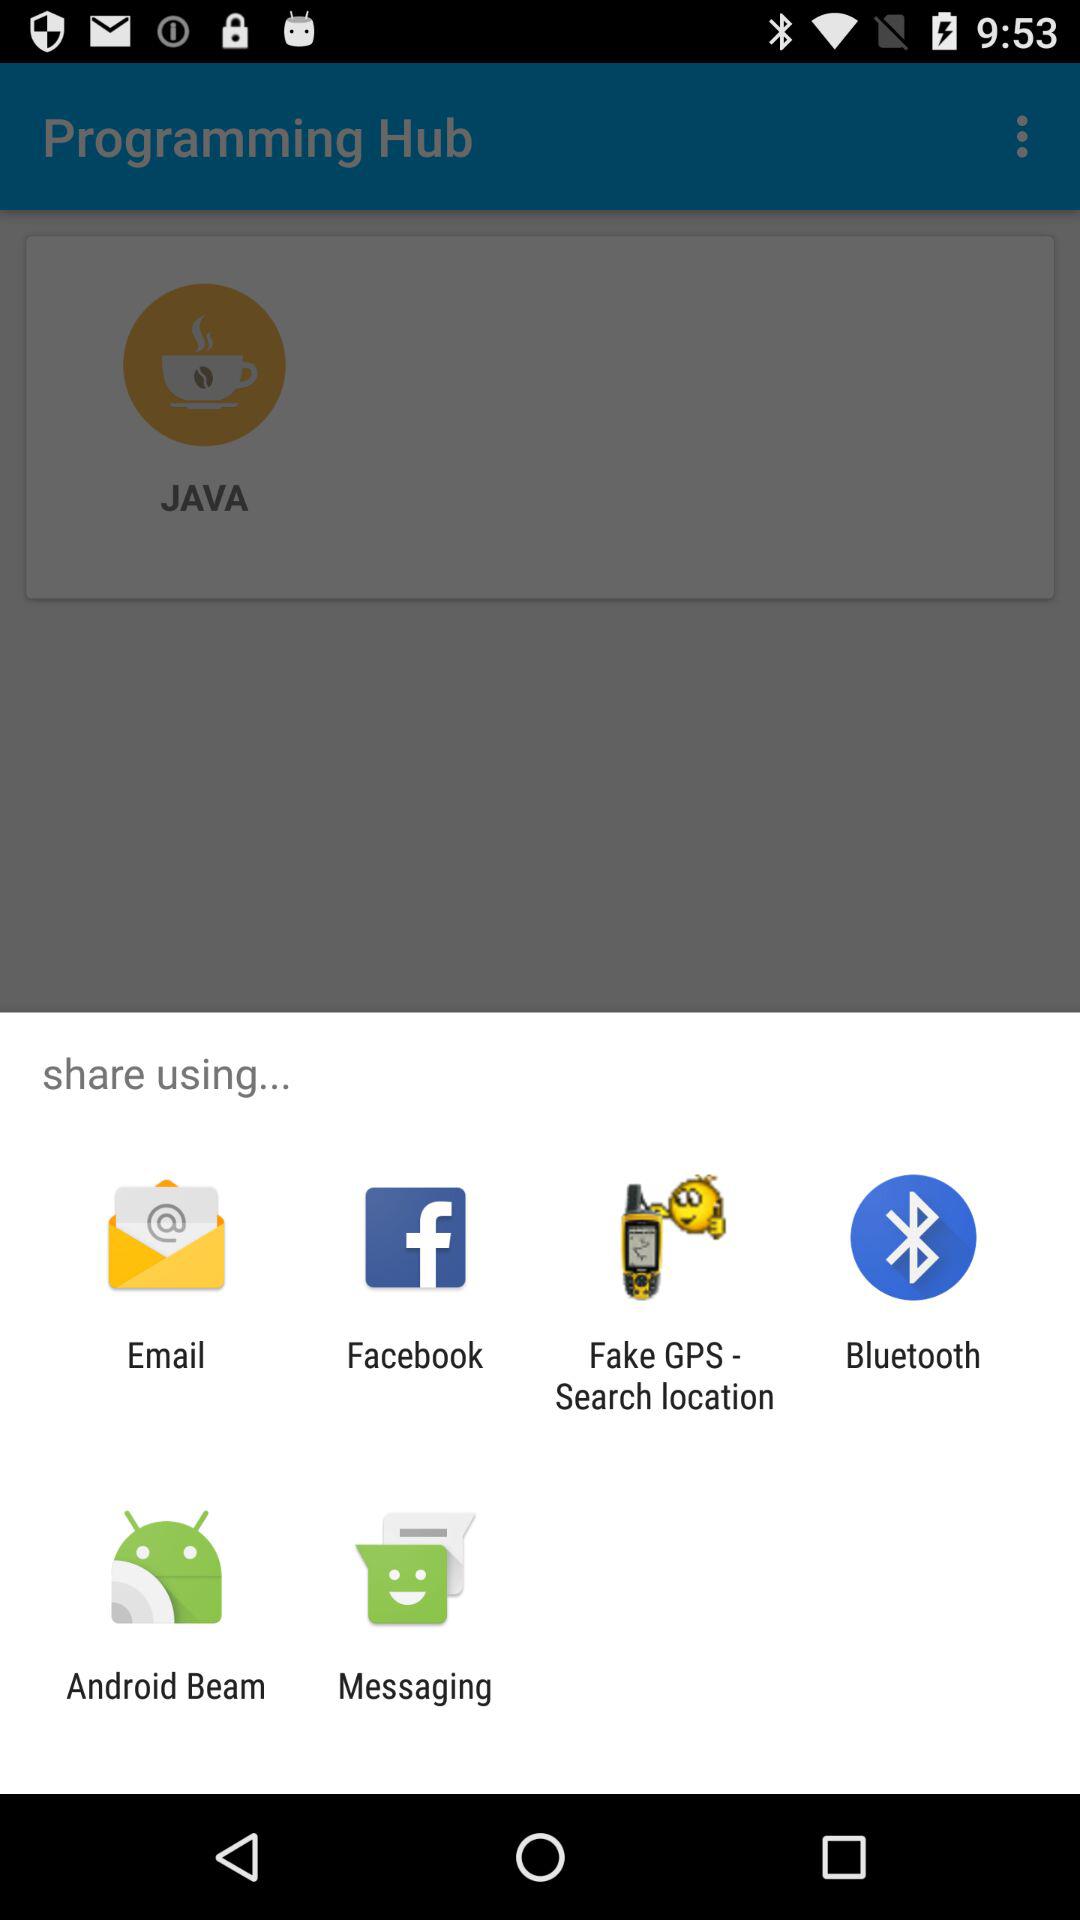  What do you see at coordinates (414, 1706) in the screenshot?
I see `select app next to the android beam app` at bounding box center [414, 1706].